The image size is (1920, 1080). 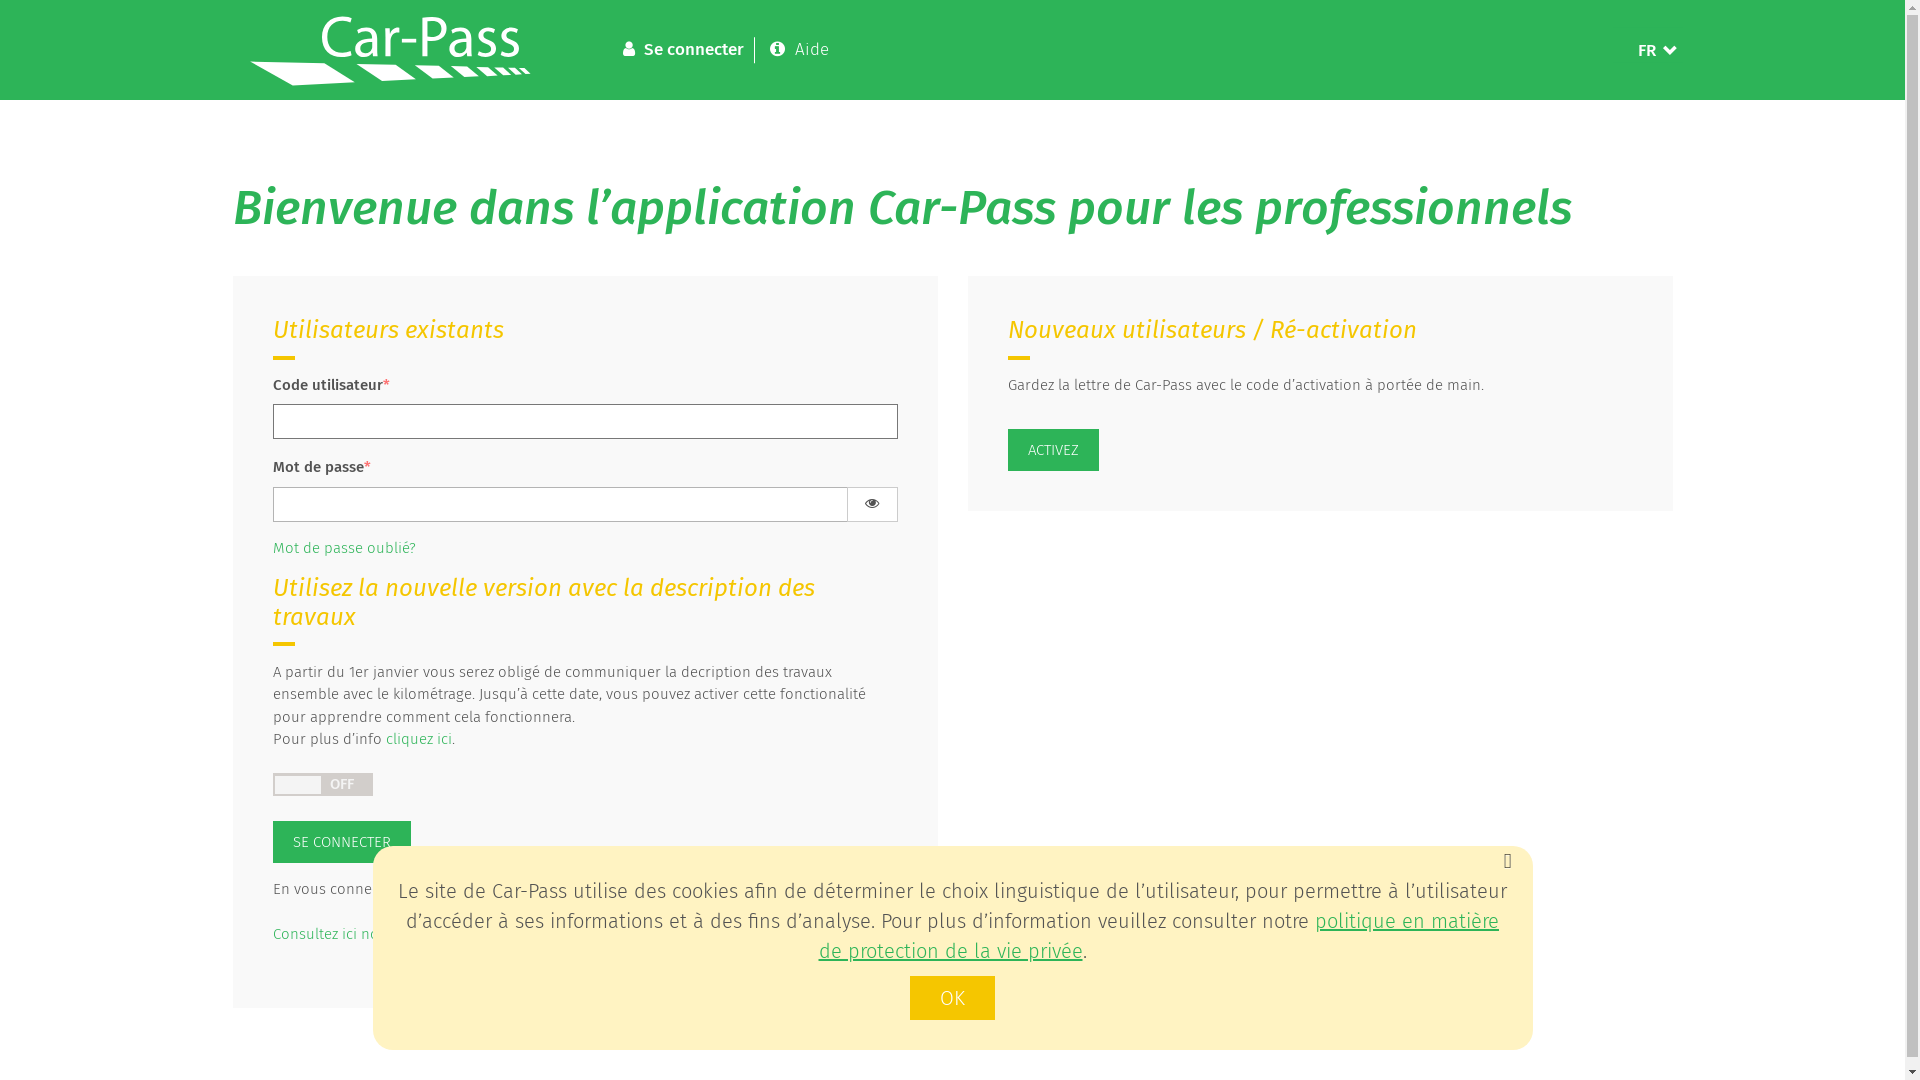 What do you see at coordinates (1647, 51) in the screenshot?
I see `FR` at bounding box center [1647, 51].